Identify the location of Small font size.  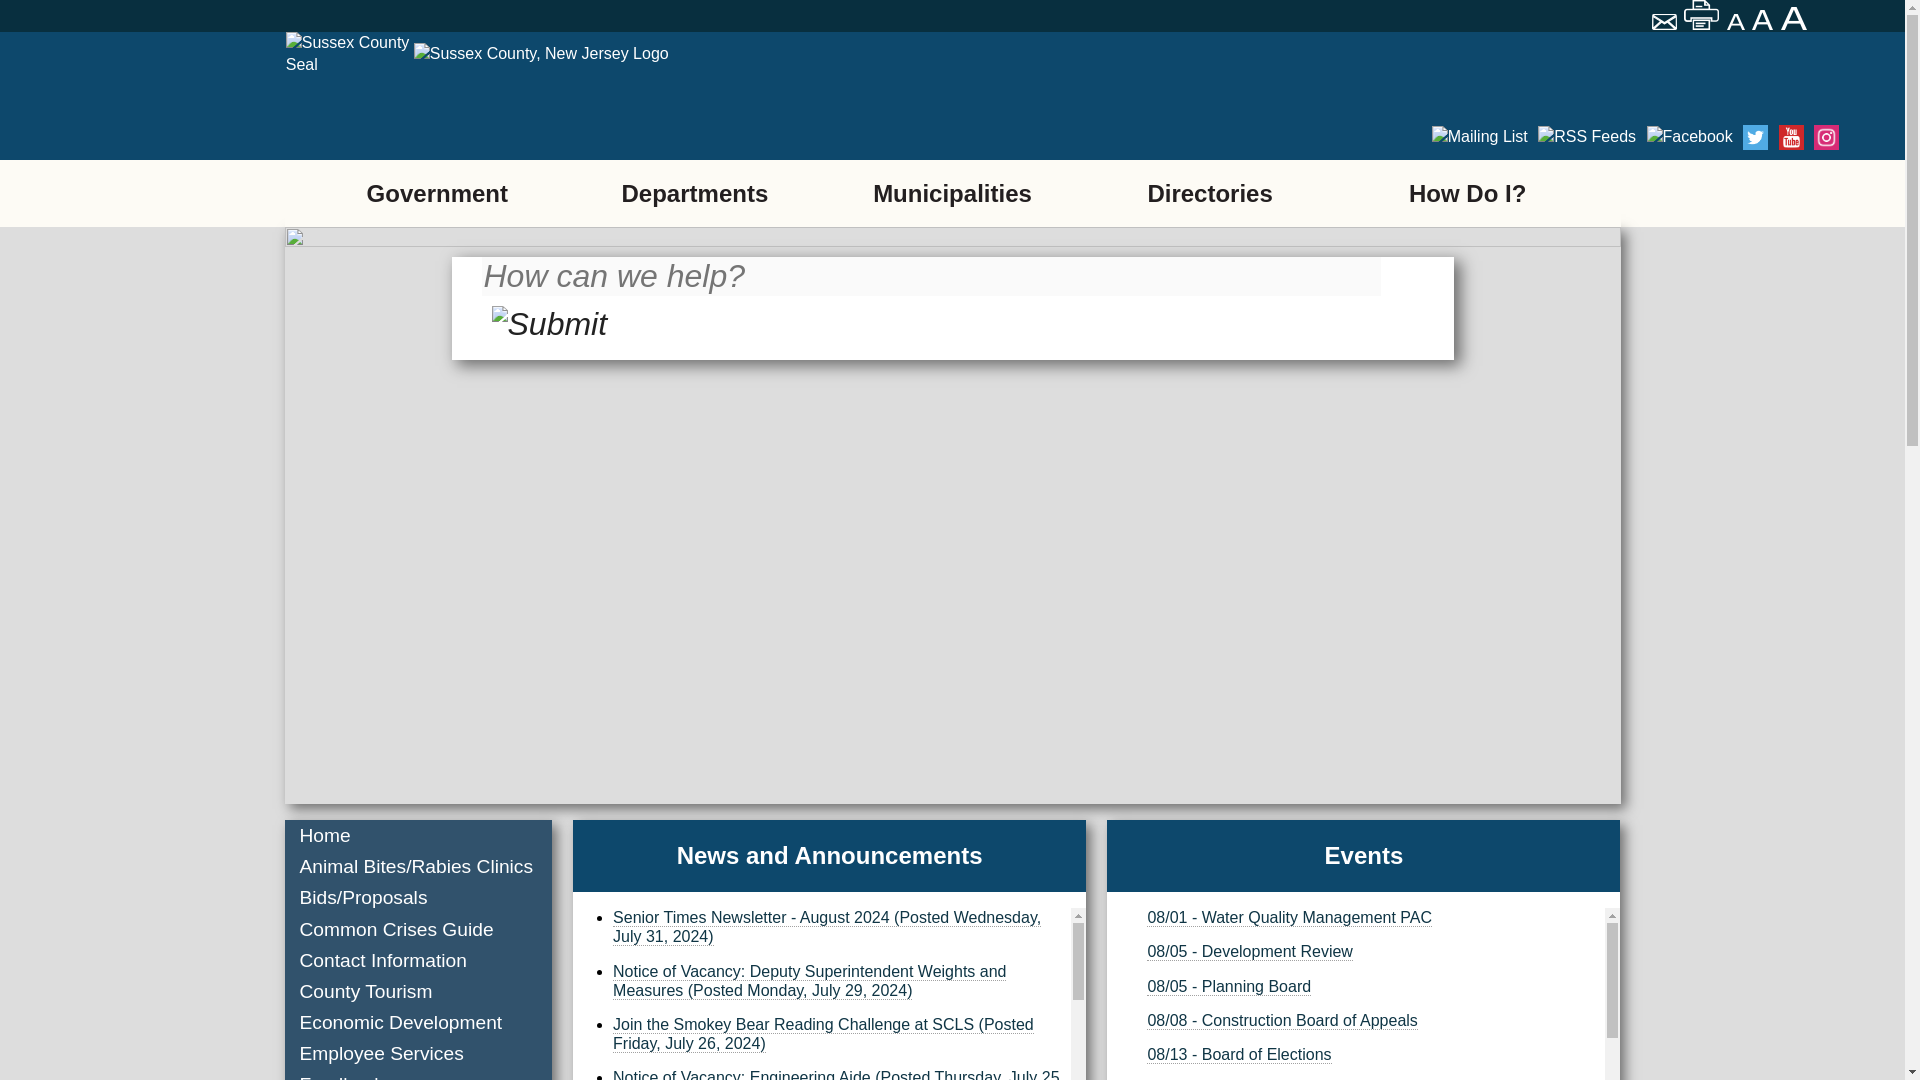
(1736, 22).